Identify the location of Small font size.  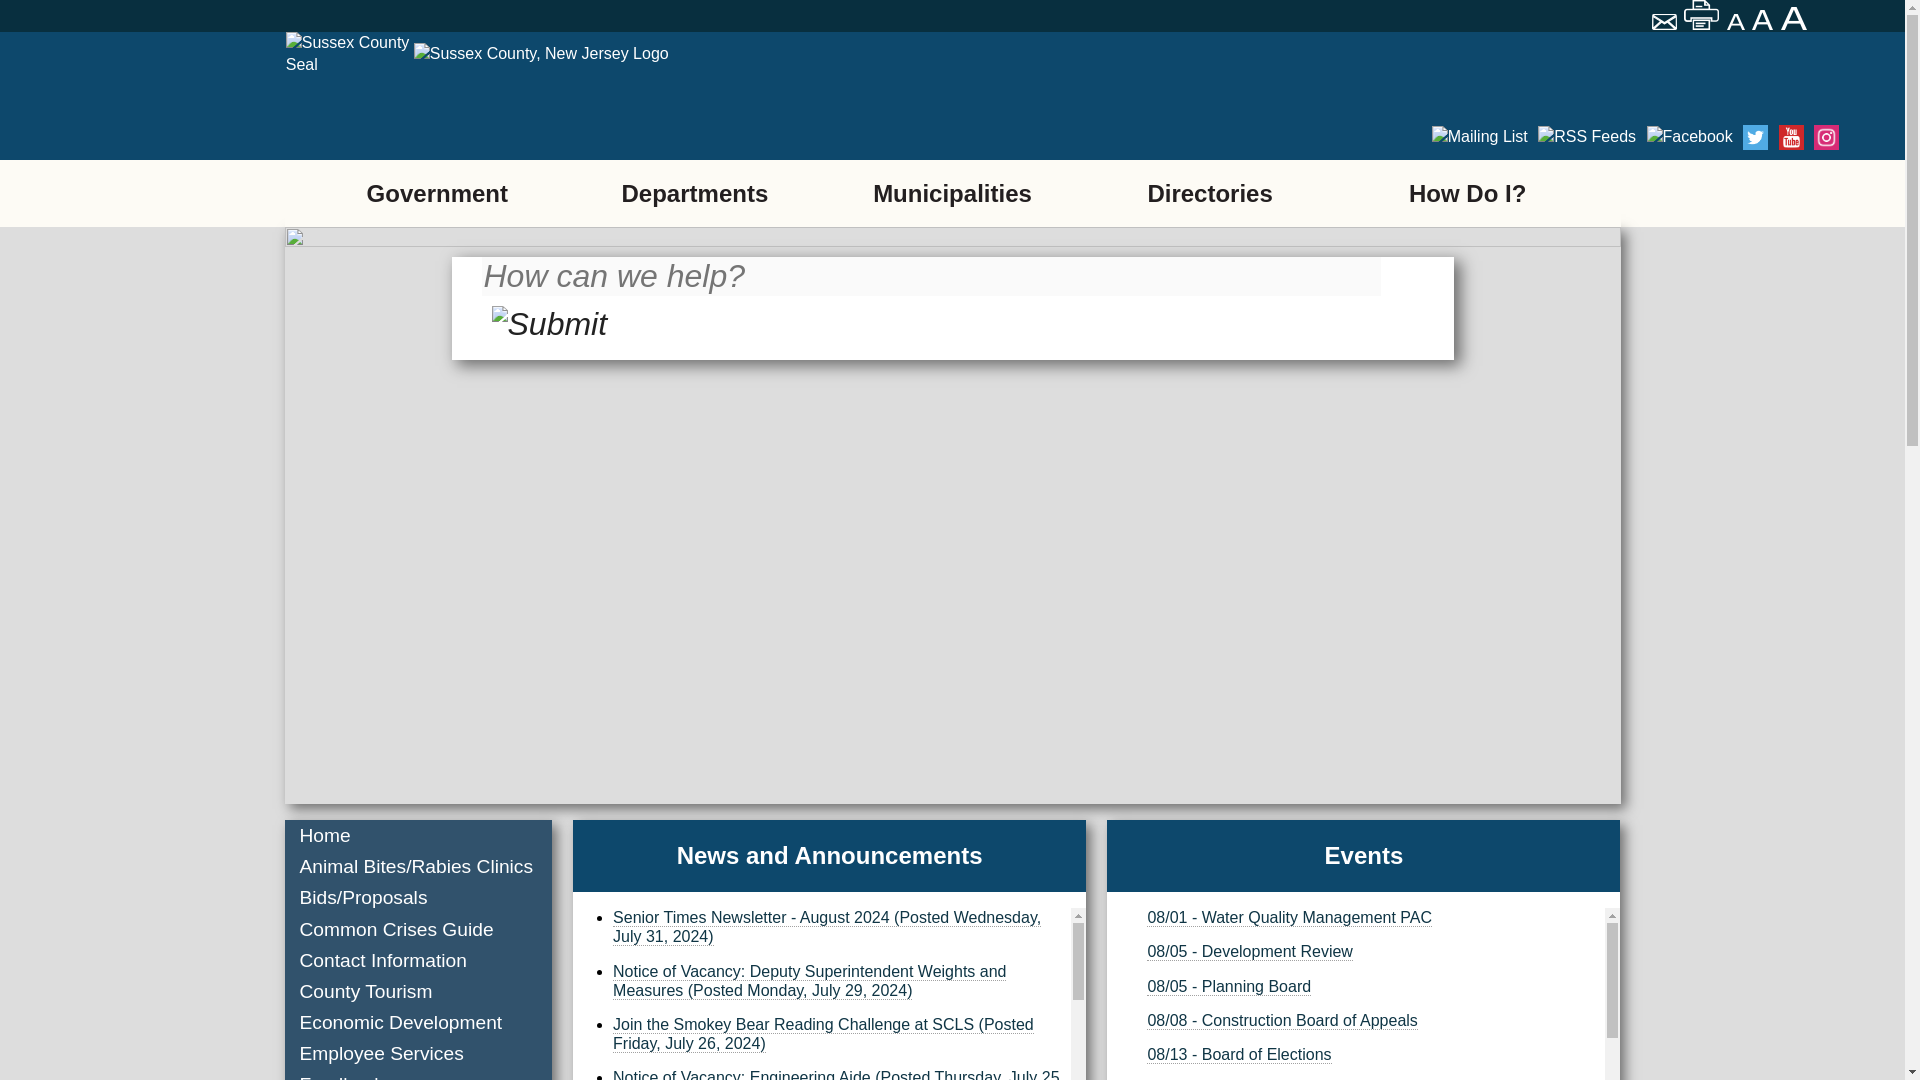
(1736, 22).